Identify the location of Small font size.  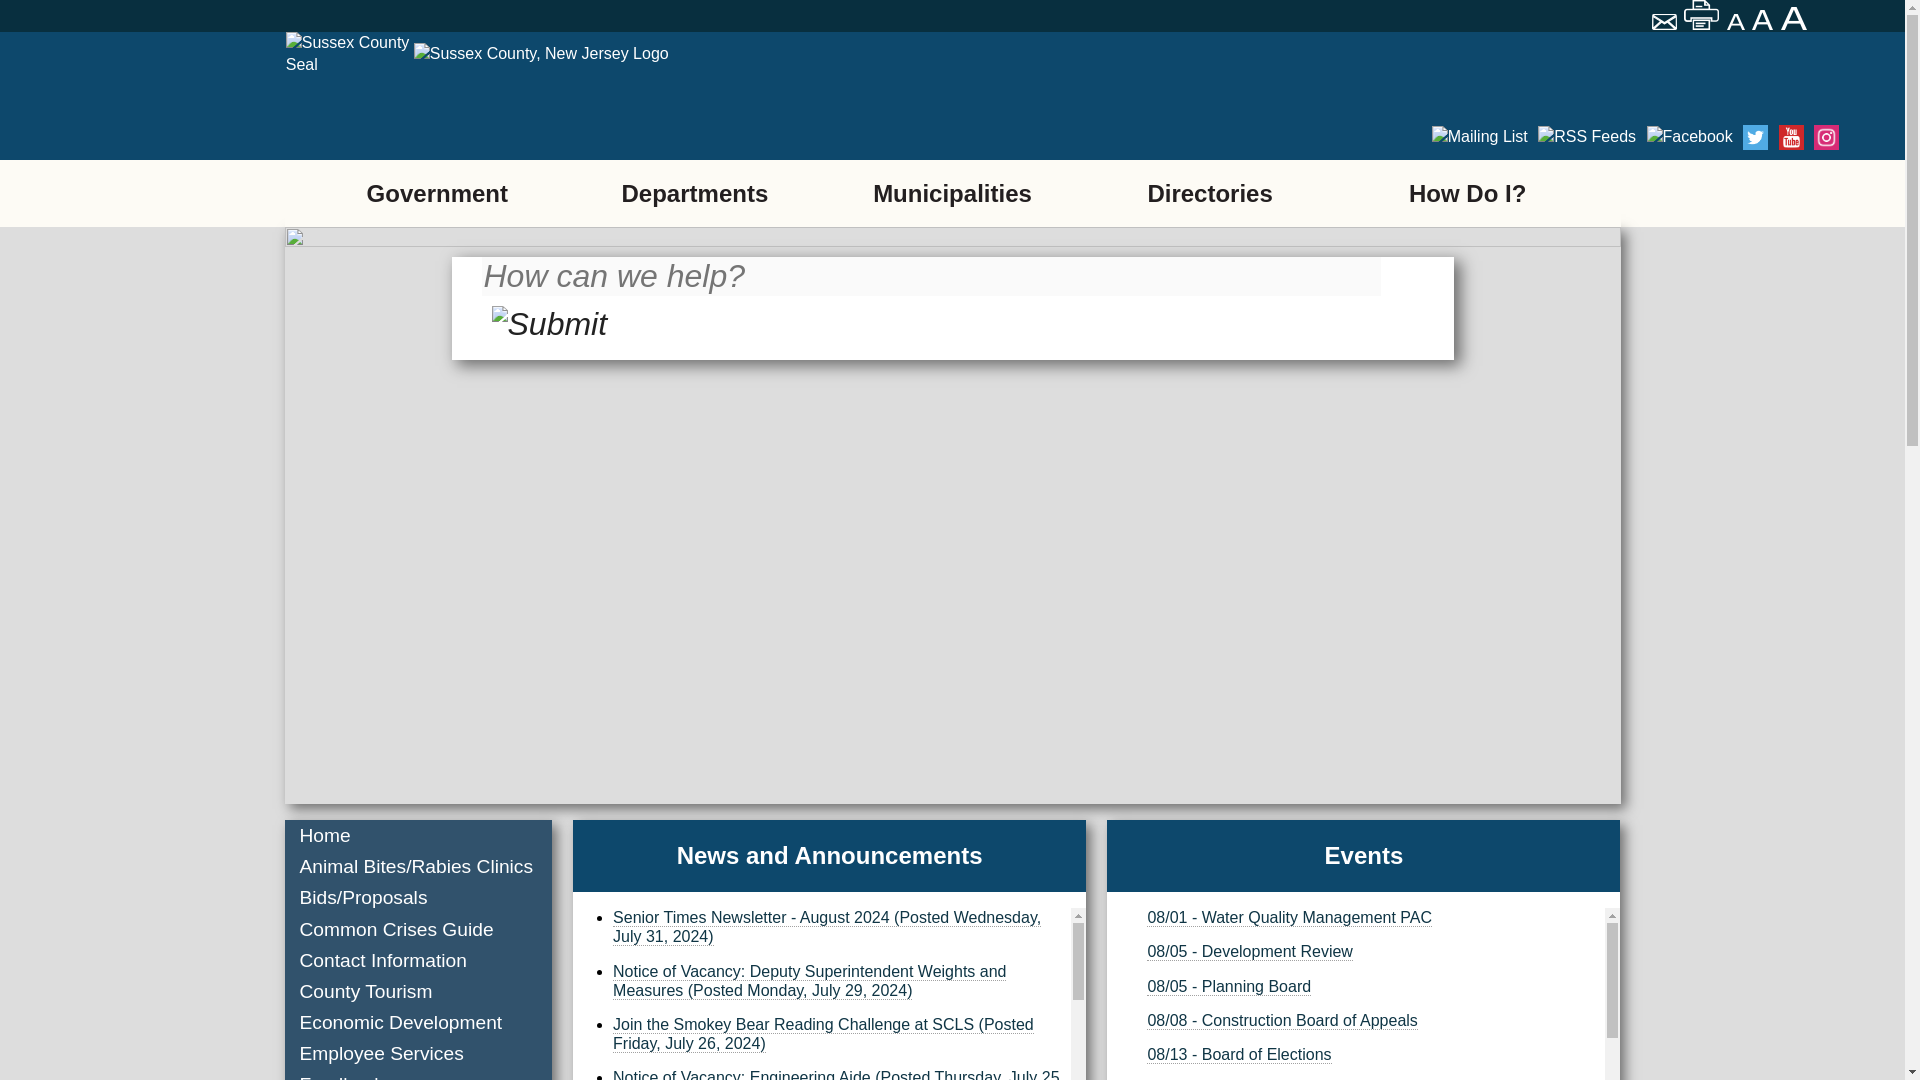
(1736, 22).